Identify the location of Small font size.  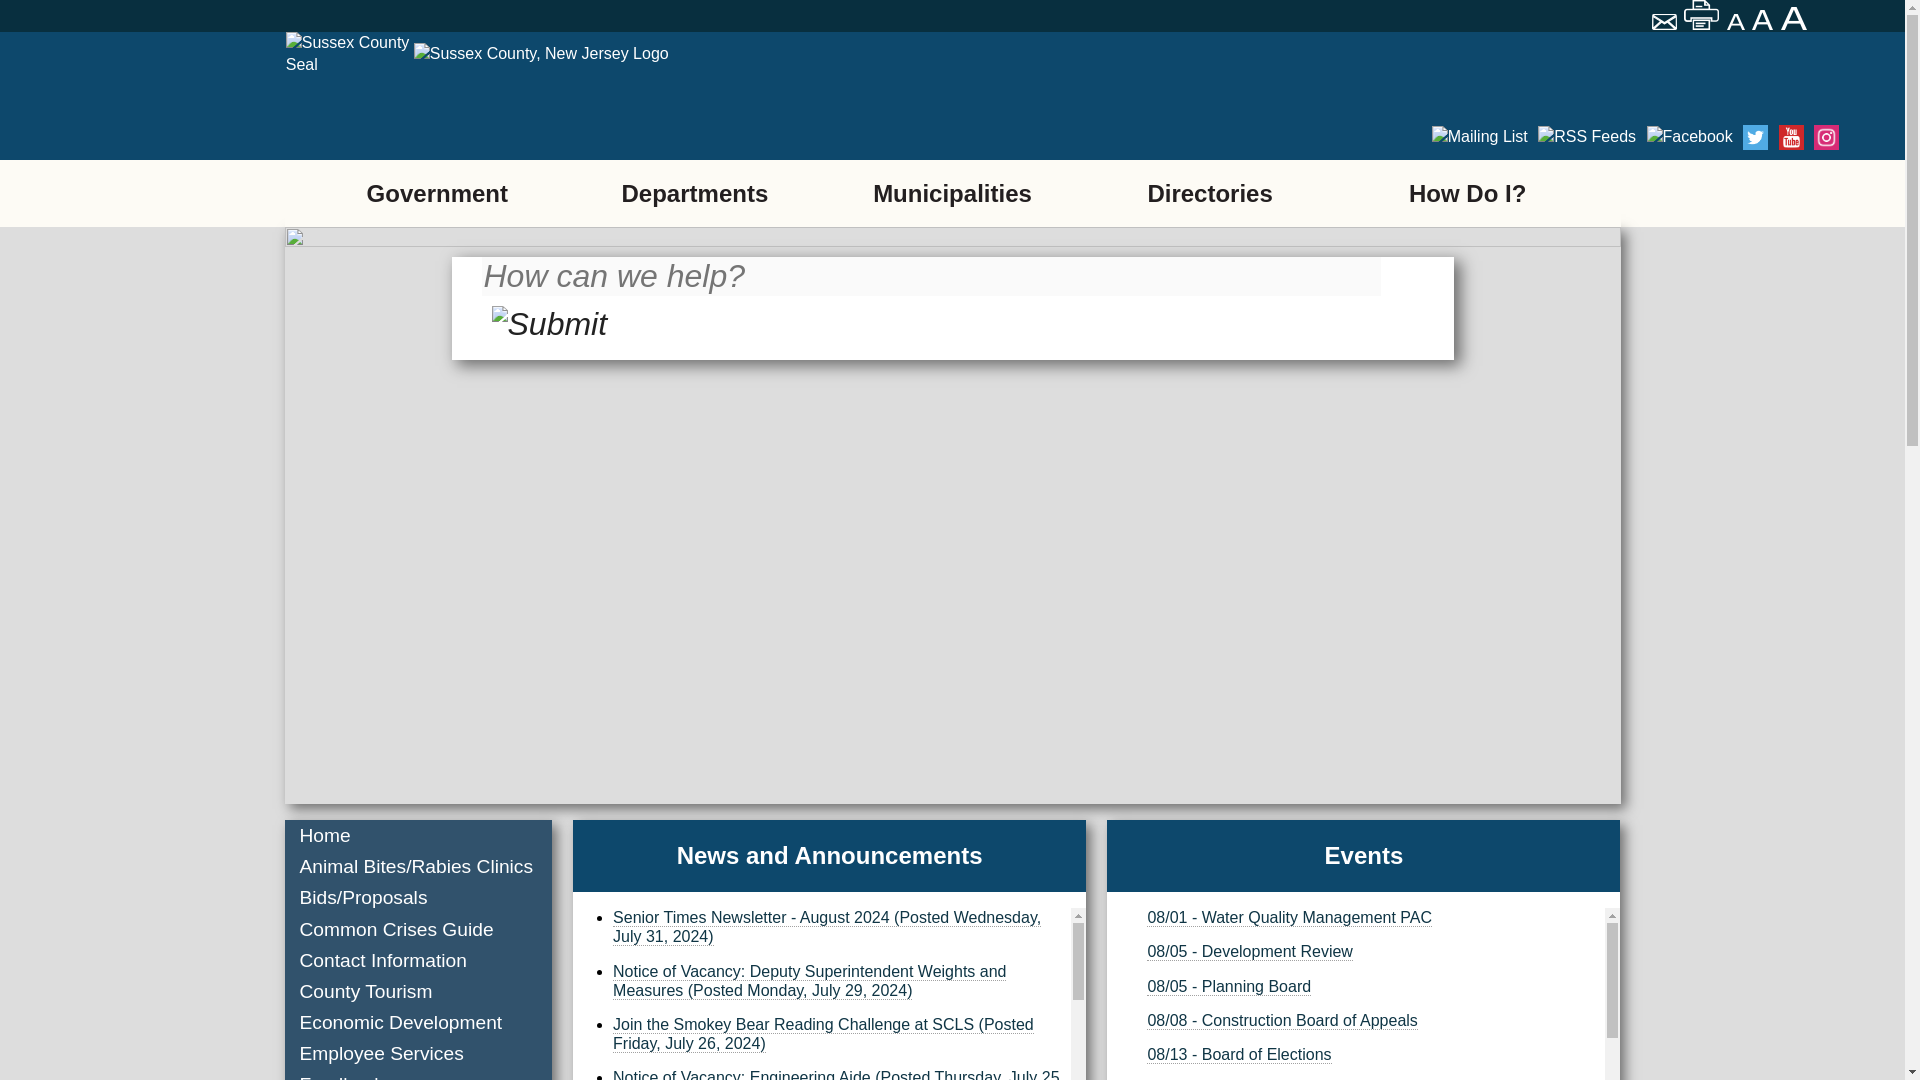
(1736, 22).